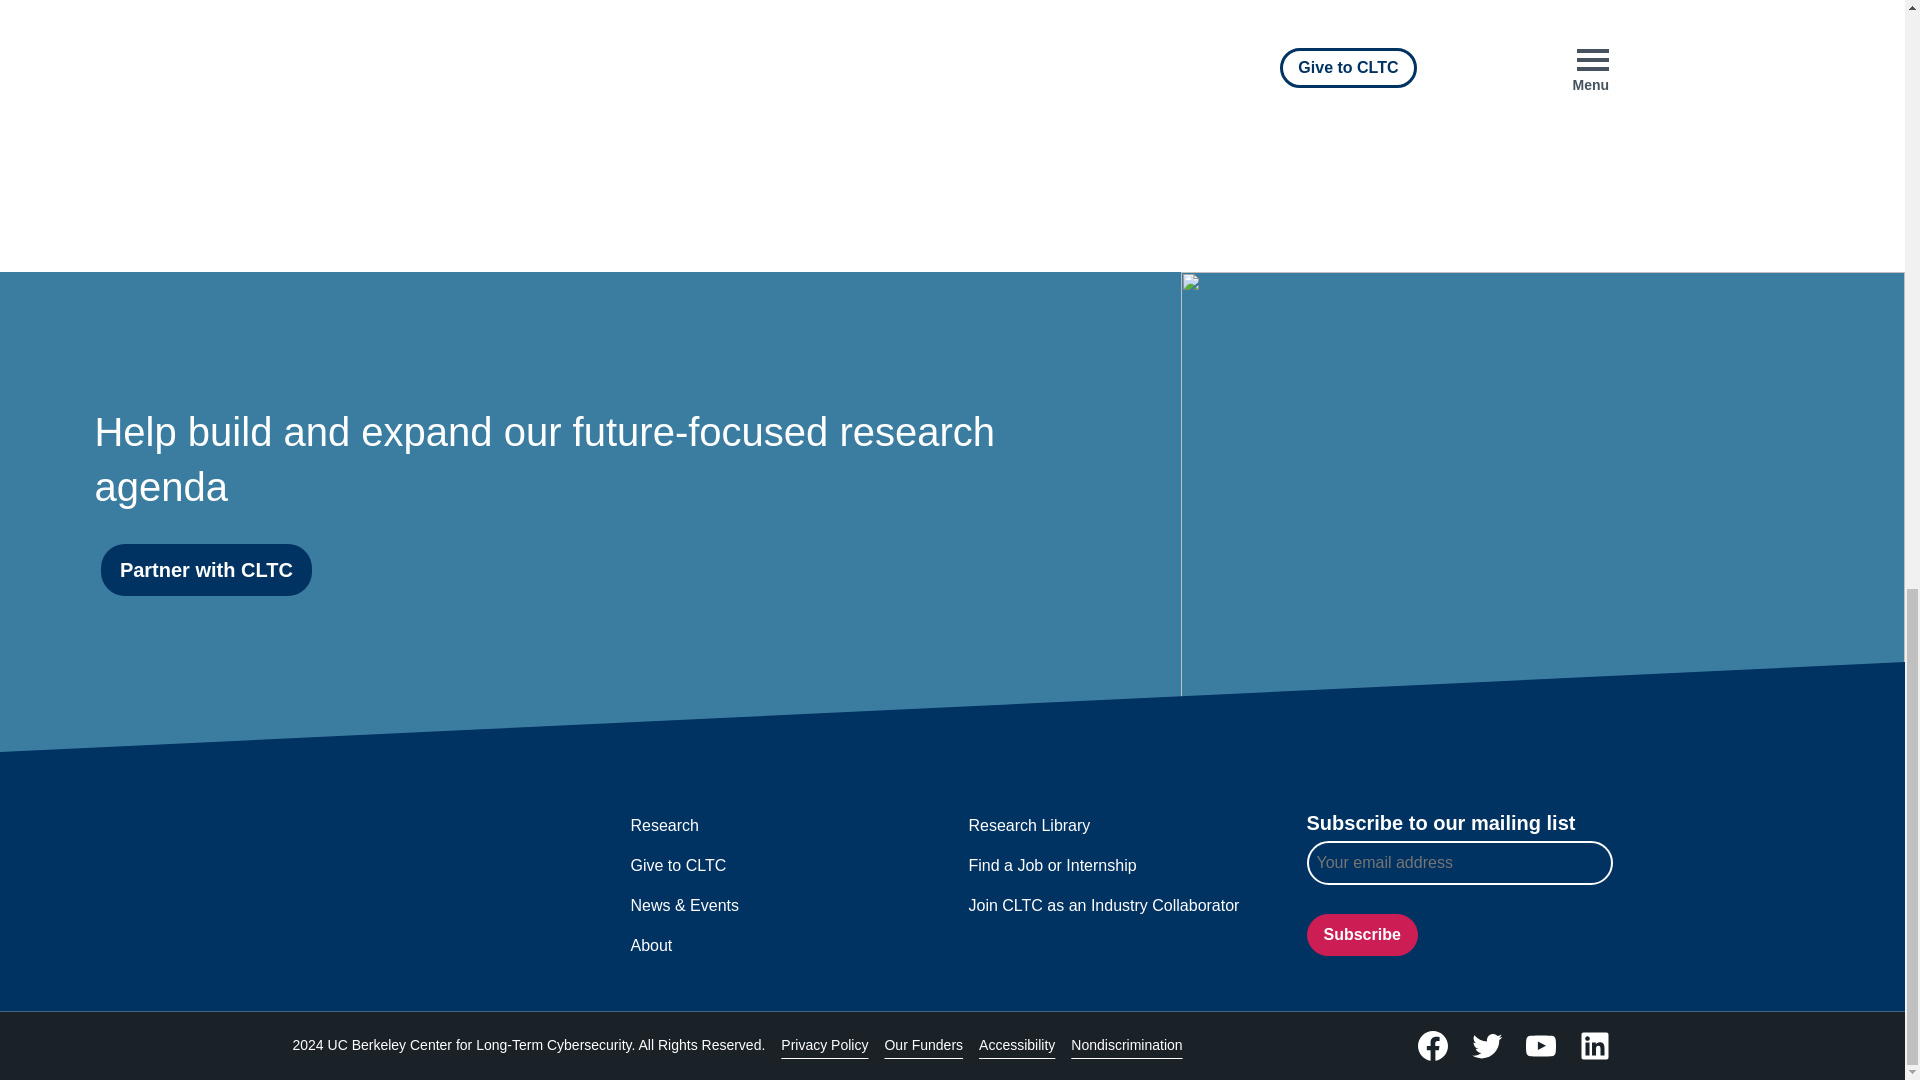  What do you see at coordinates (206, 570) in the screenshot?
I see `Partner with CLTC` at bounding box center [206, 570].